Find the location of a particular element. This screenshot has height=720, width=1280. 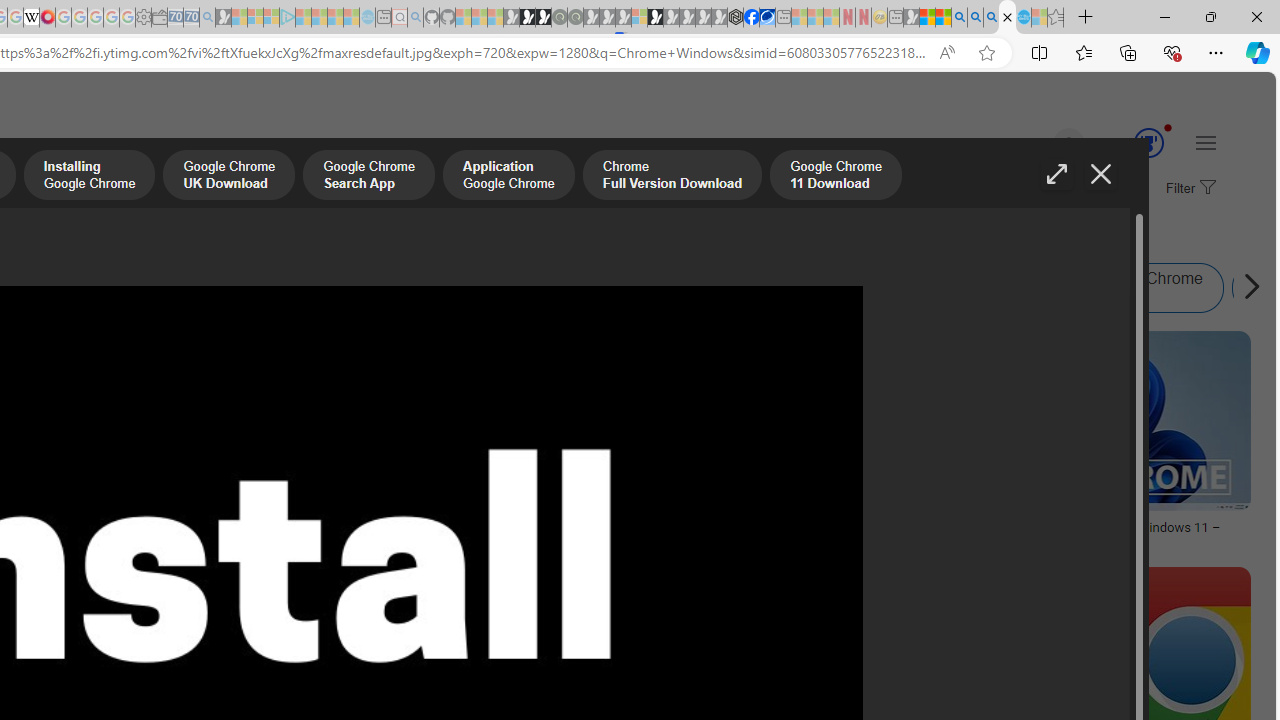

Home | Sky Blue Bikes - Sky Blue Bikes - Sleeping is located at coordinates (367, 18).